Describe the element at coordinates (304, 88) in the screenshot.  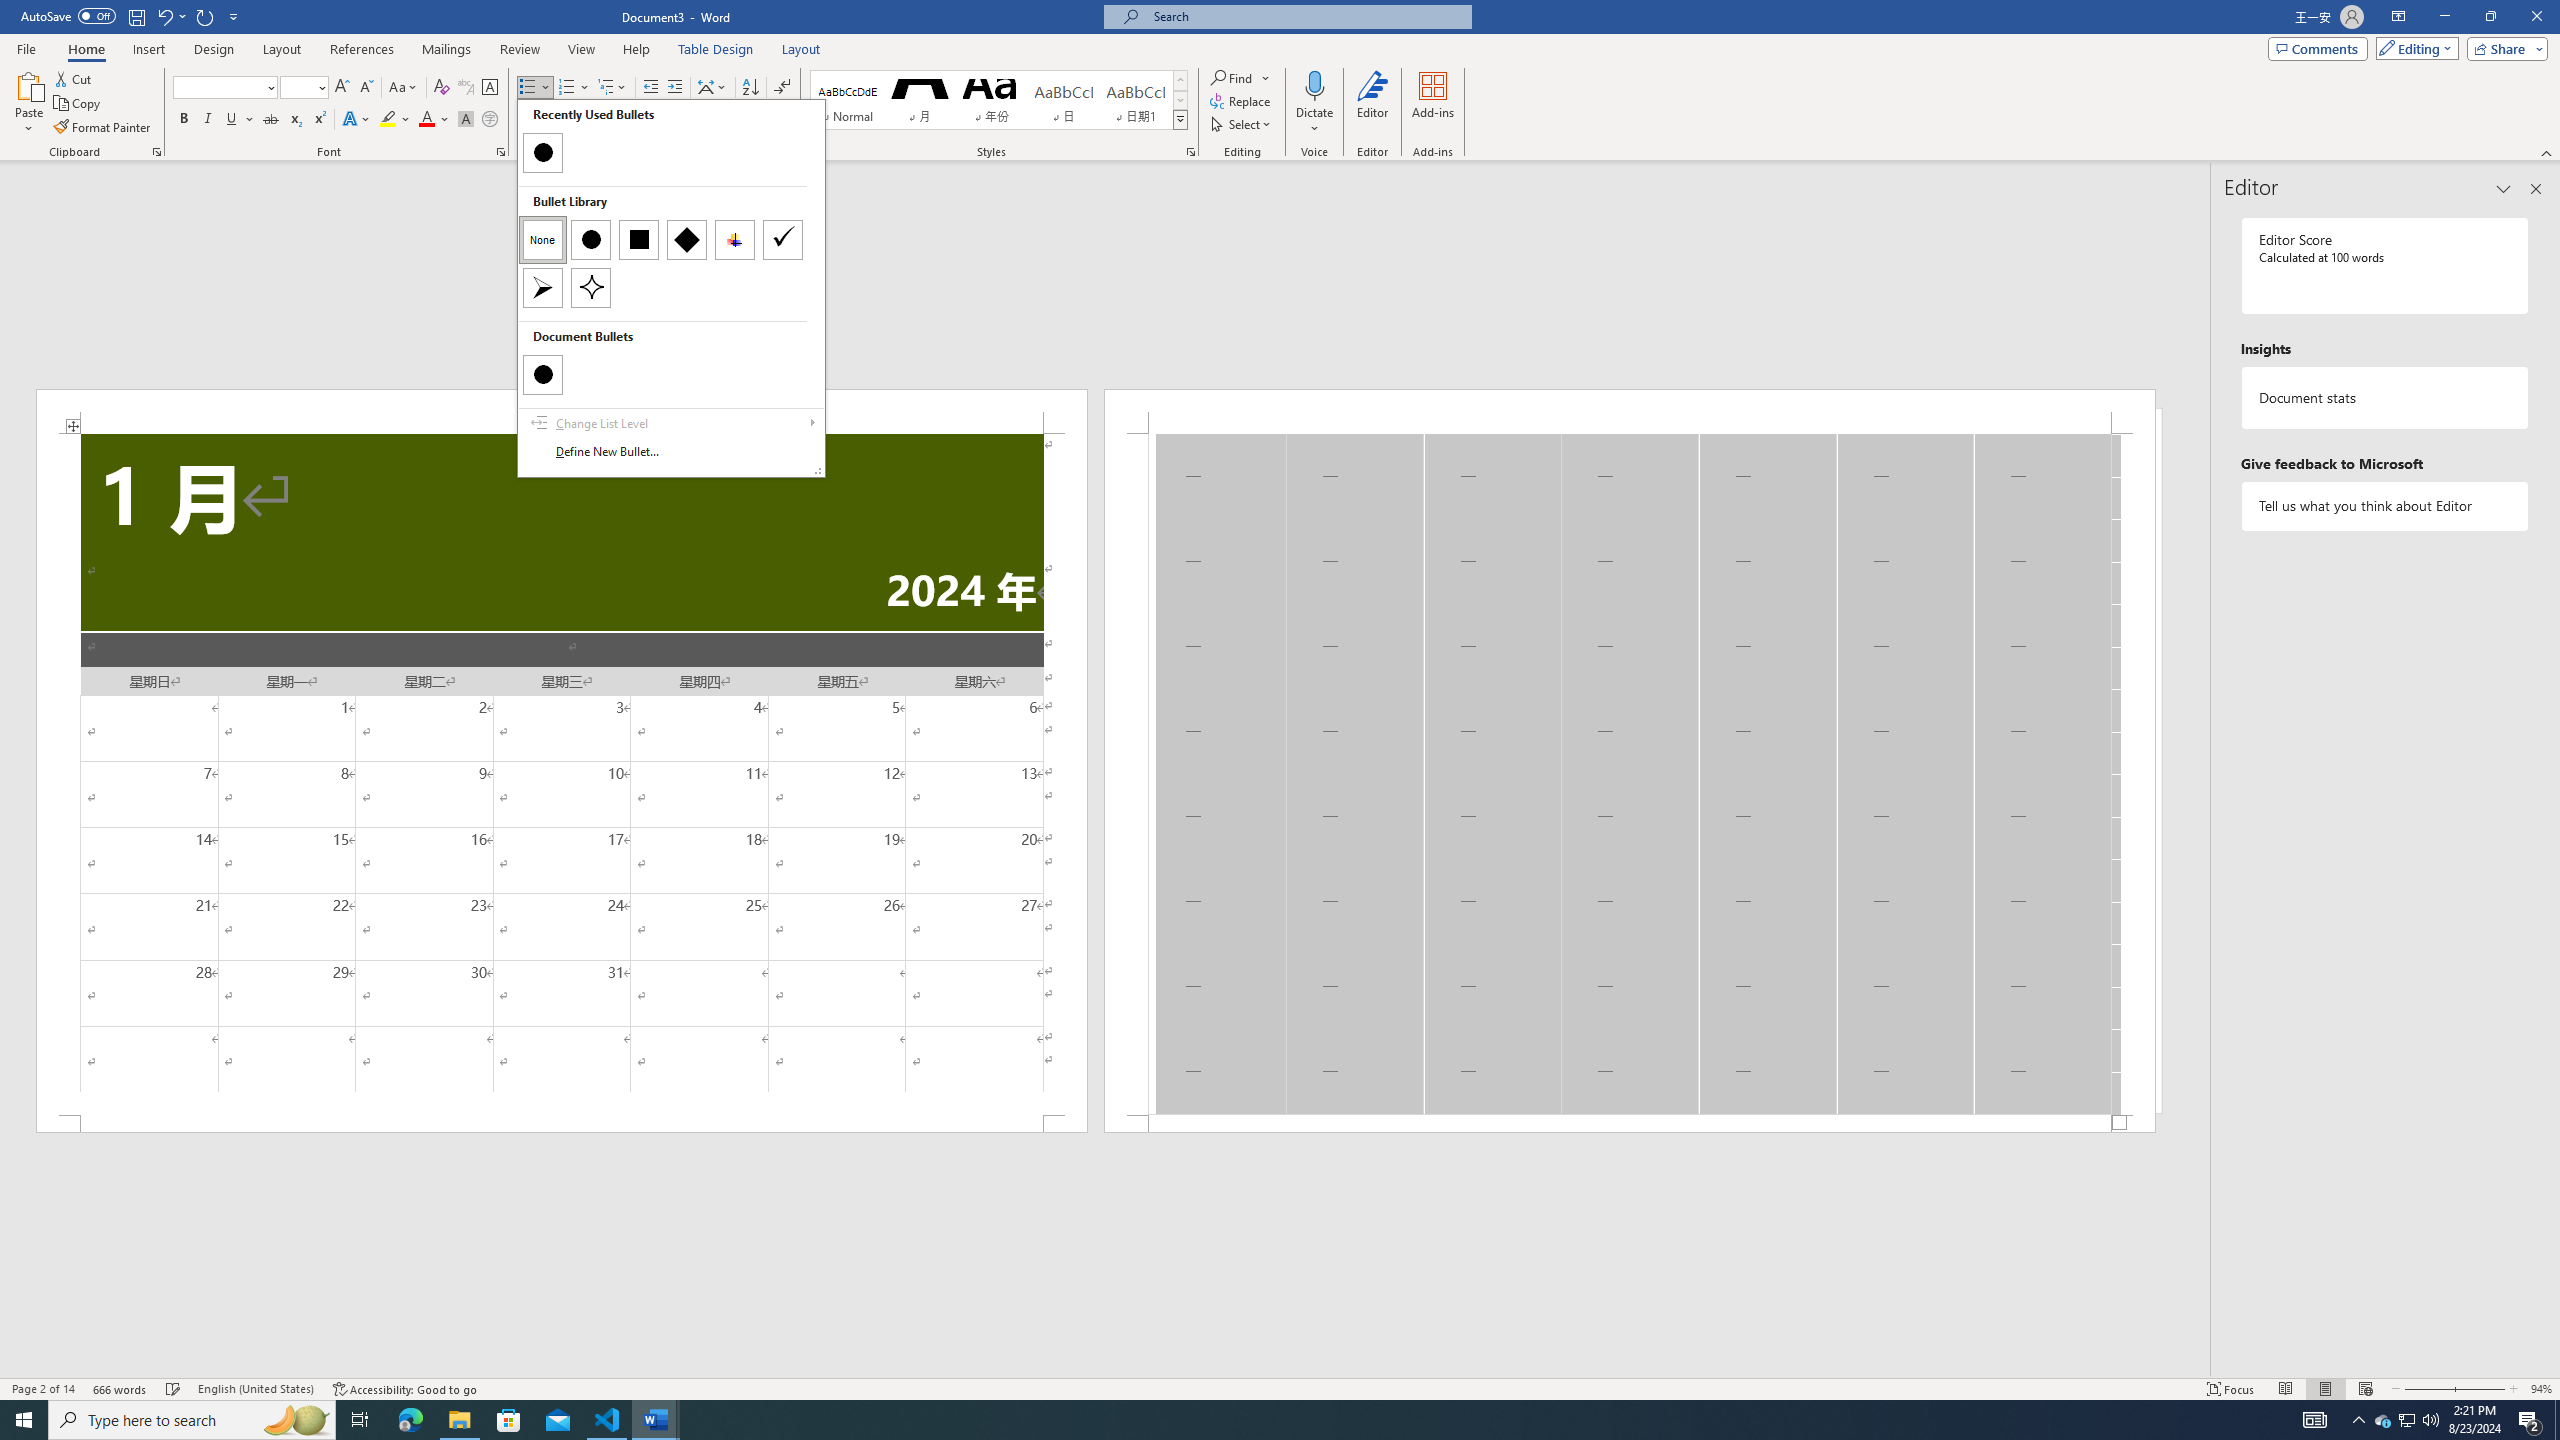
I see `Font Size` at that location.